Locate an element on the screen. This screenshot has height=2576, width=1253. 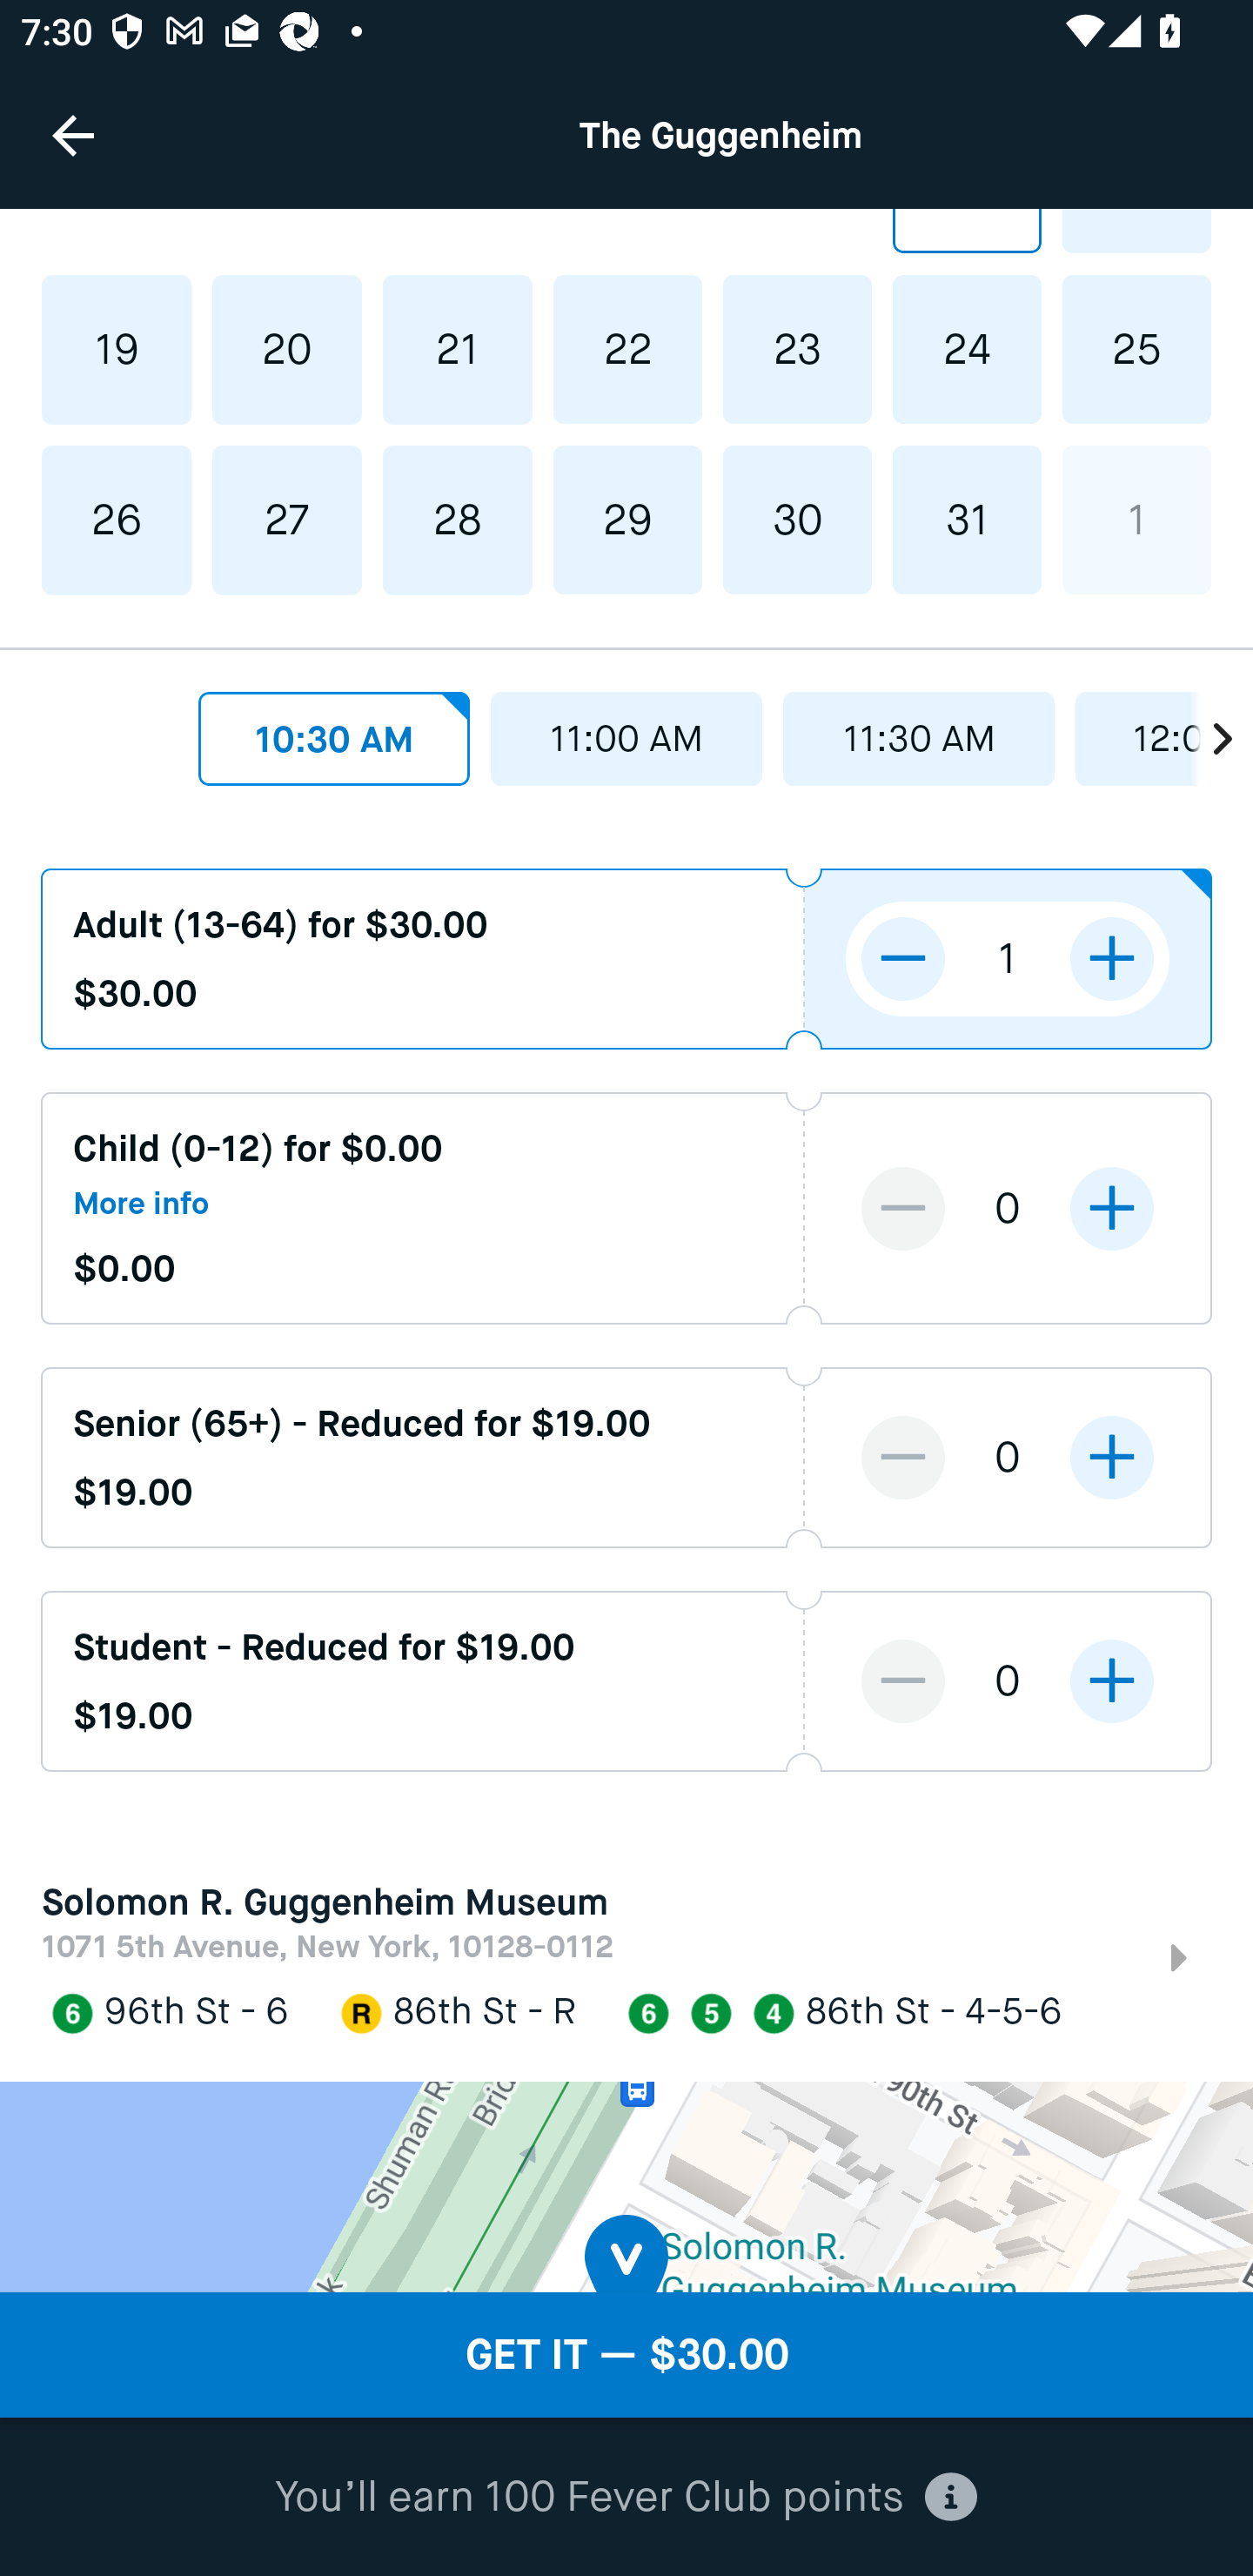
11:00 AM is located at coordinates (626, 739).